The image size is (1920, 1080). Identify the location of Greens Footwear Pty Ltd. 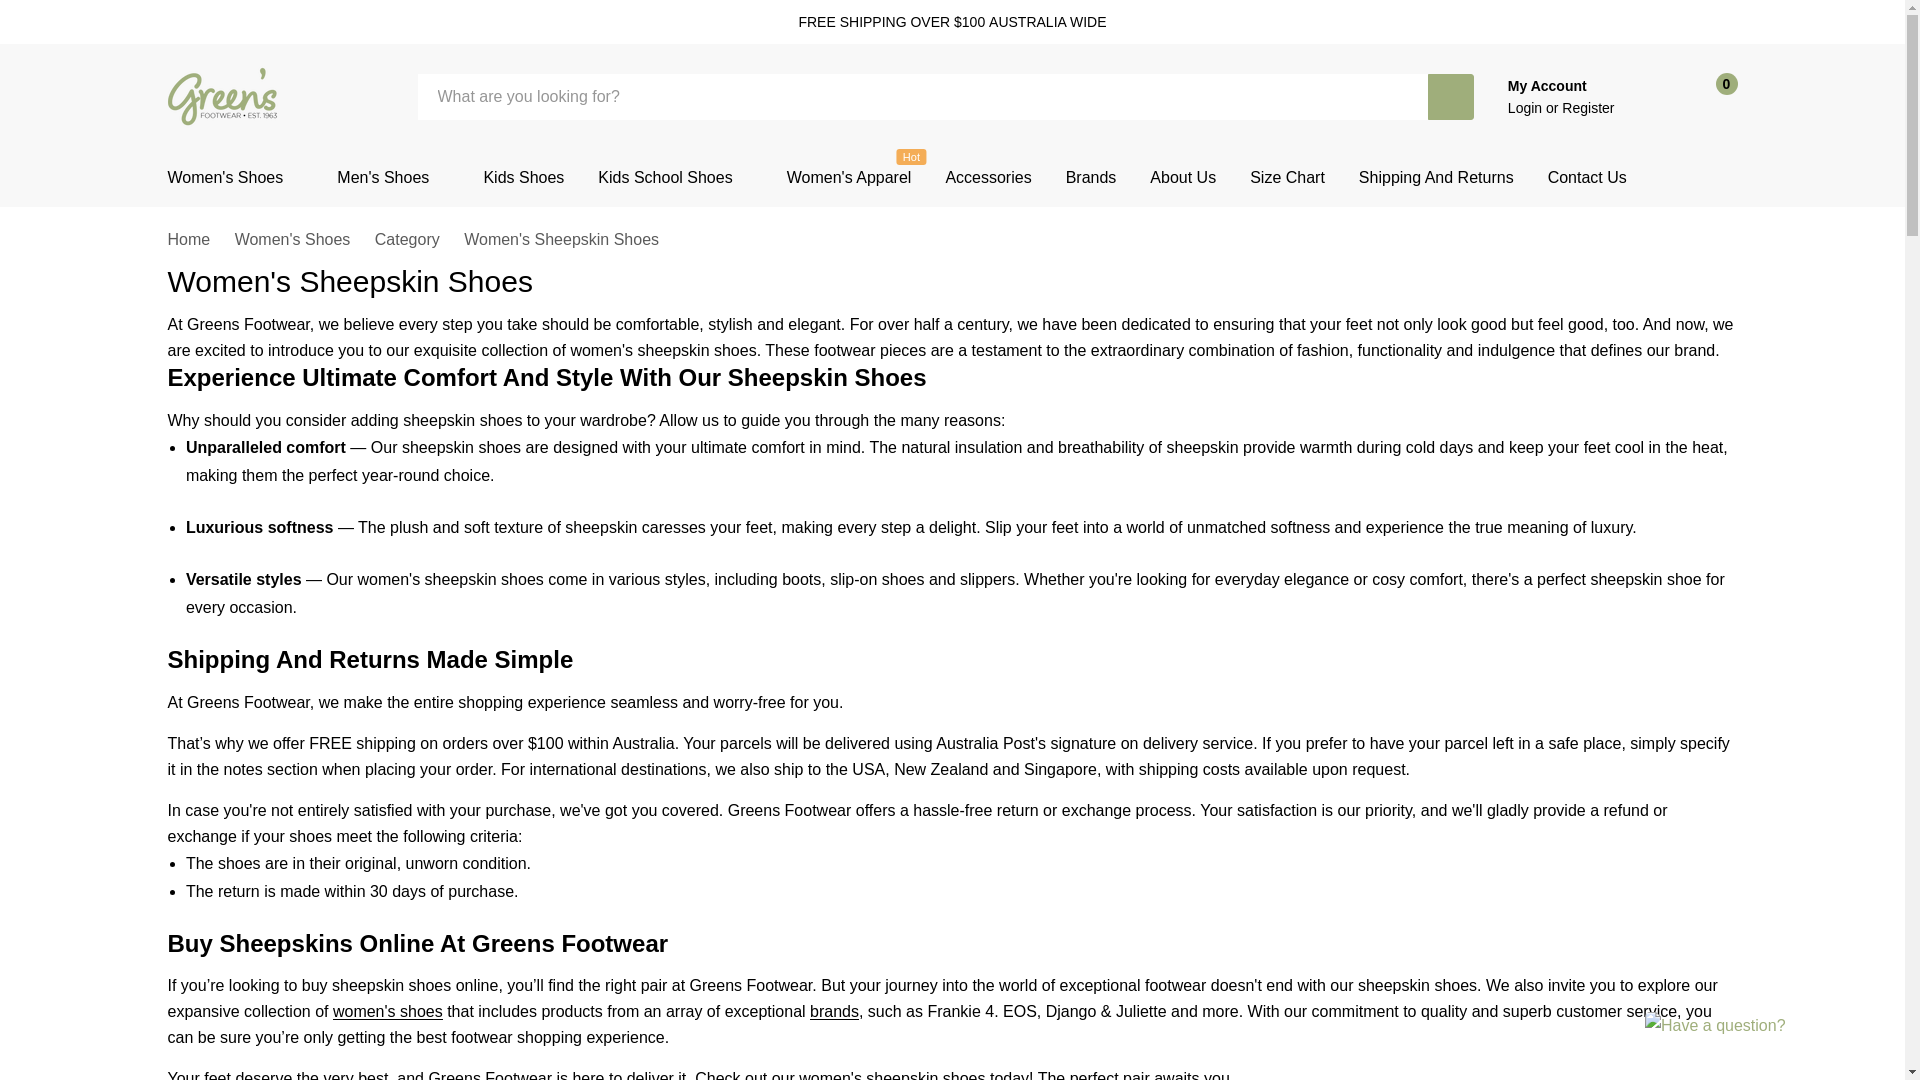
(224, 96).